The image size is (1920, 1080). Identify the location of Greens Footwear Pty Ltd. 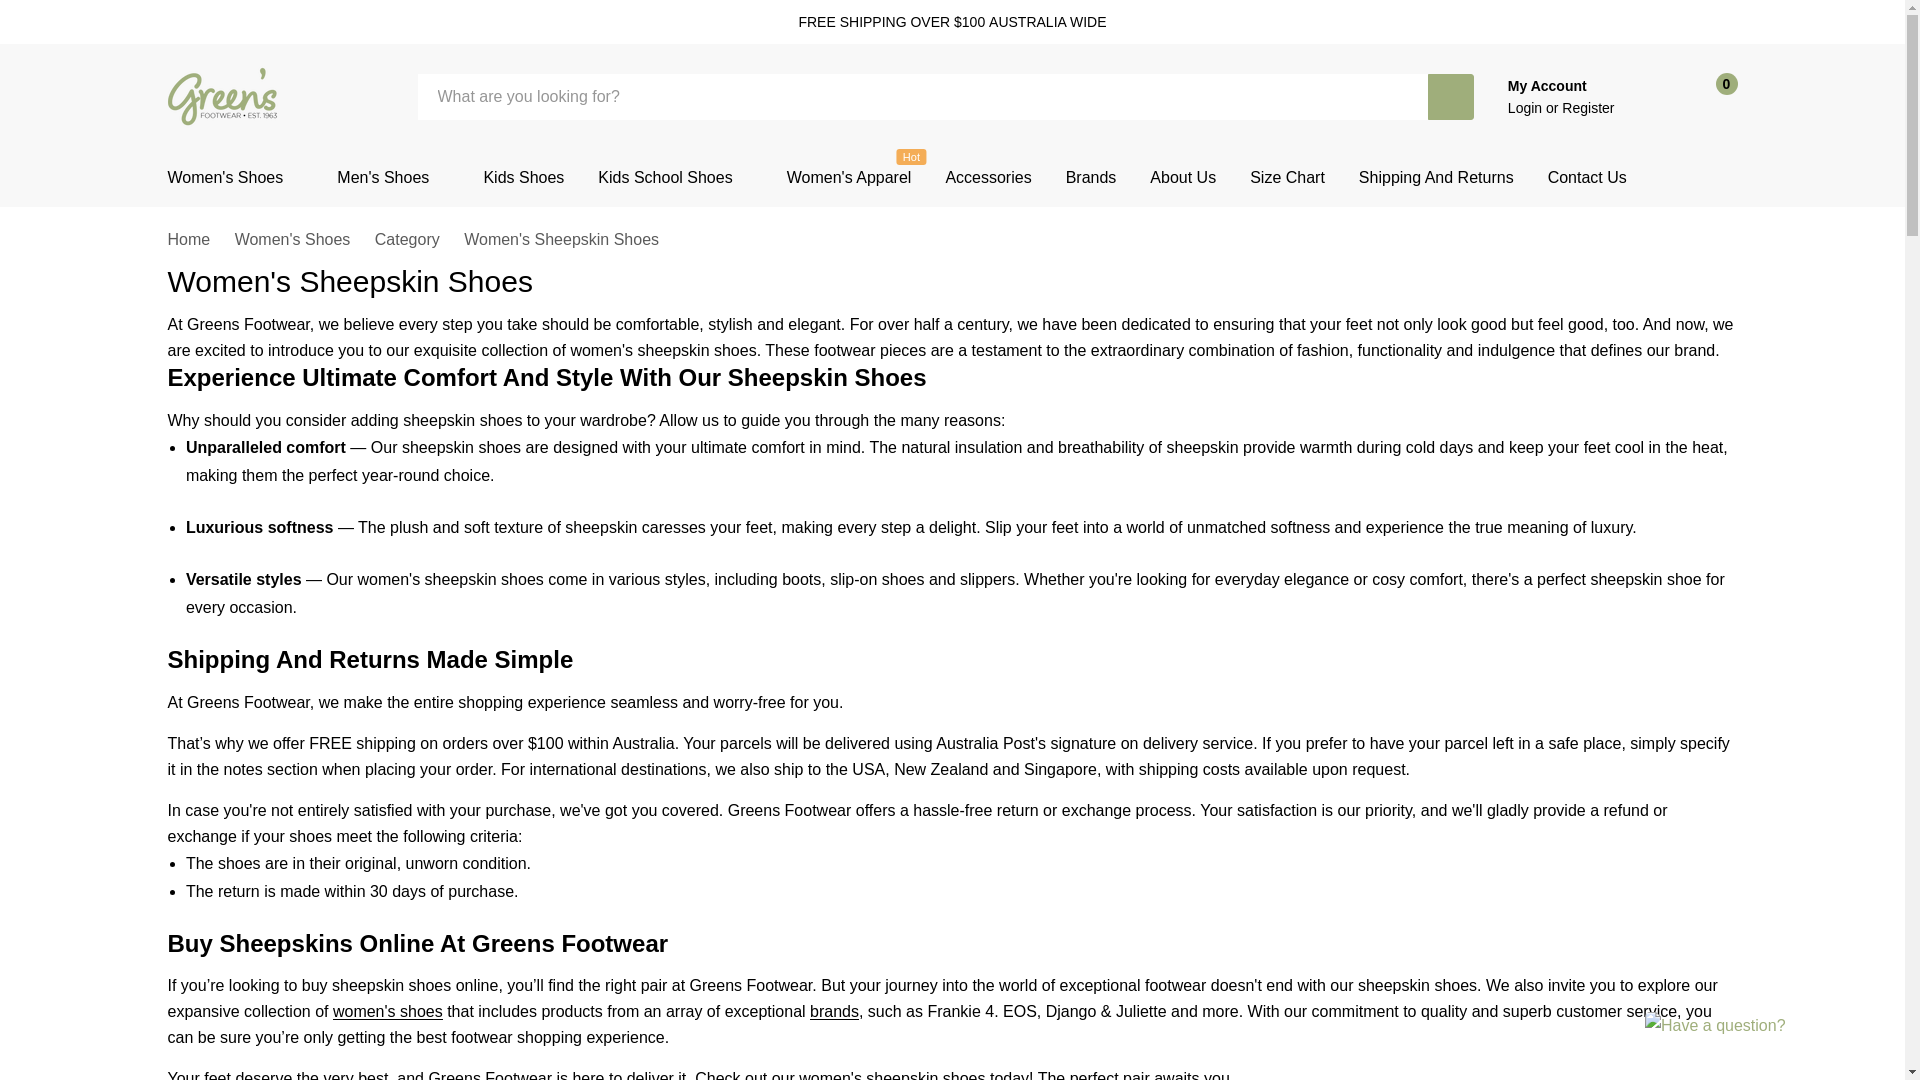
(224, 96).